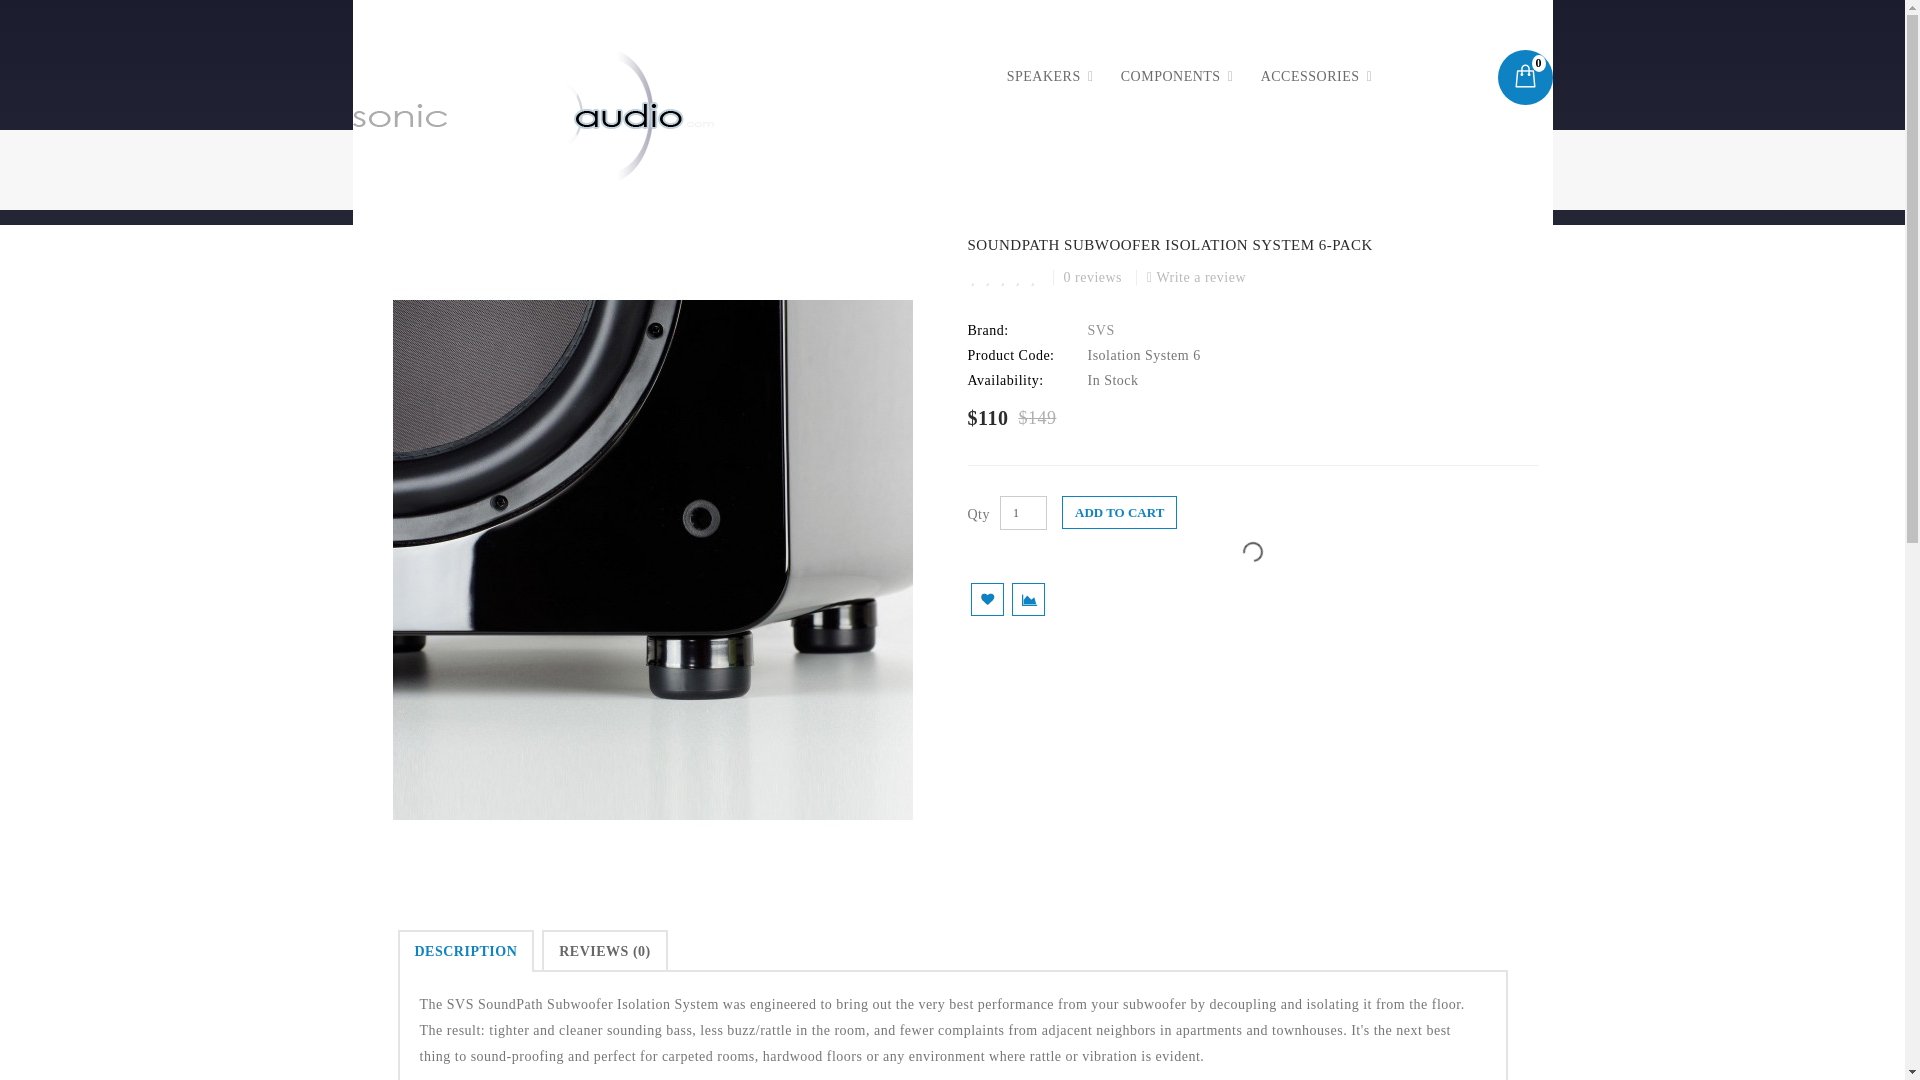 This screenshot has height=1080, width=1920. I want to click on SVS, so click(1102, 330).